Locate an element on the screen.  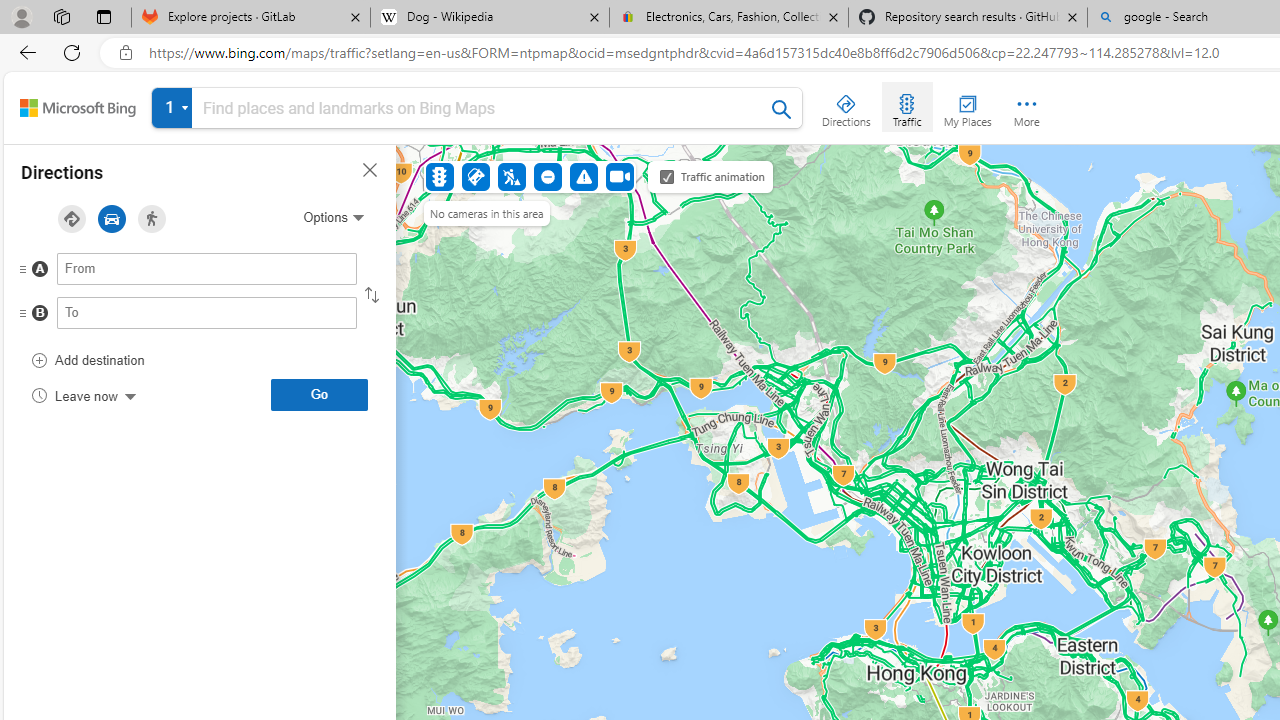
Accidents is located at coordinates (476, 176).